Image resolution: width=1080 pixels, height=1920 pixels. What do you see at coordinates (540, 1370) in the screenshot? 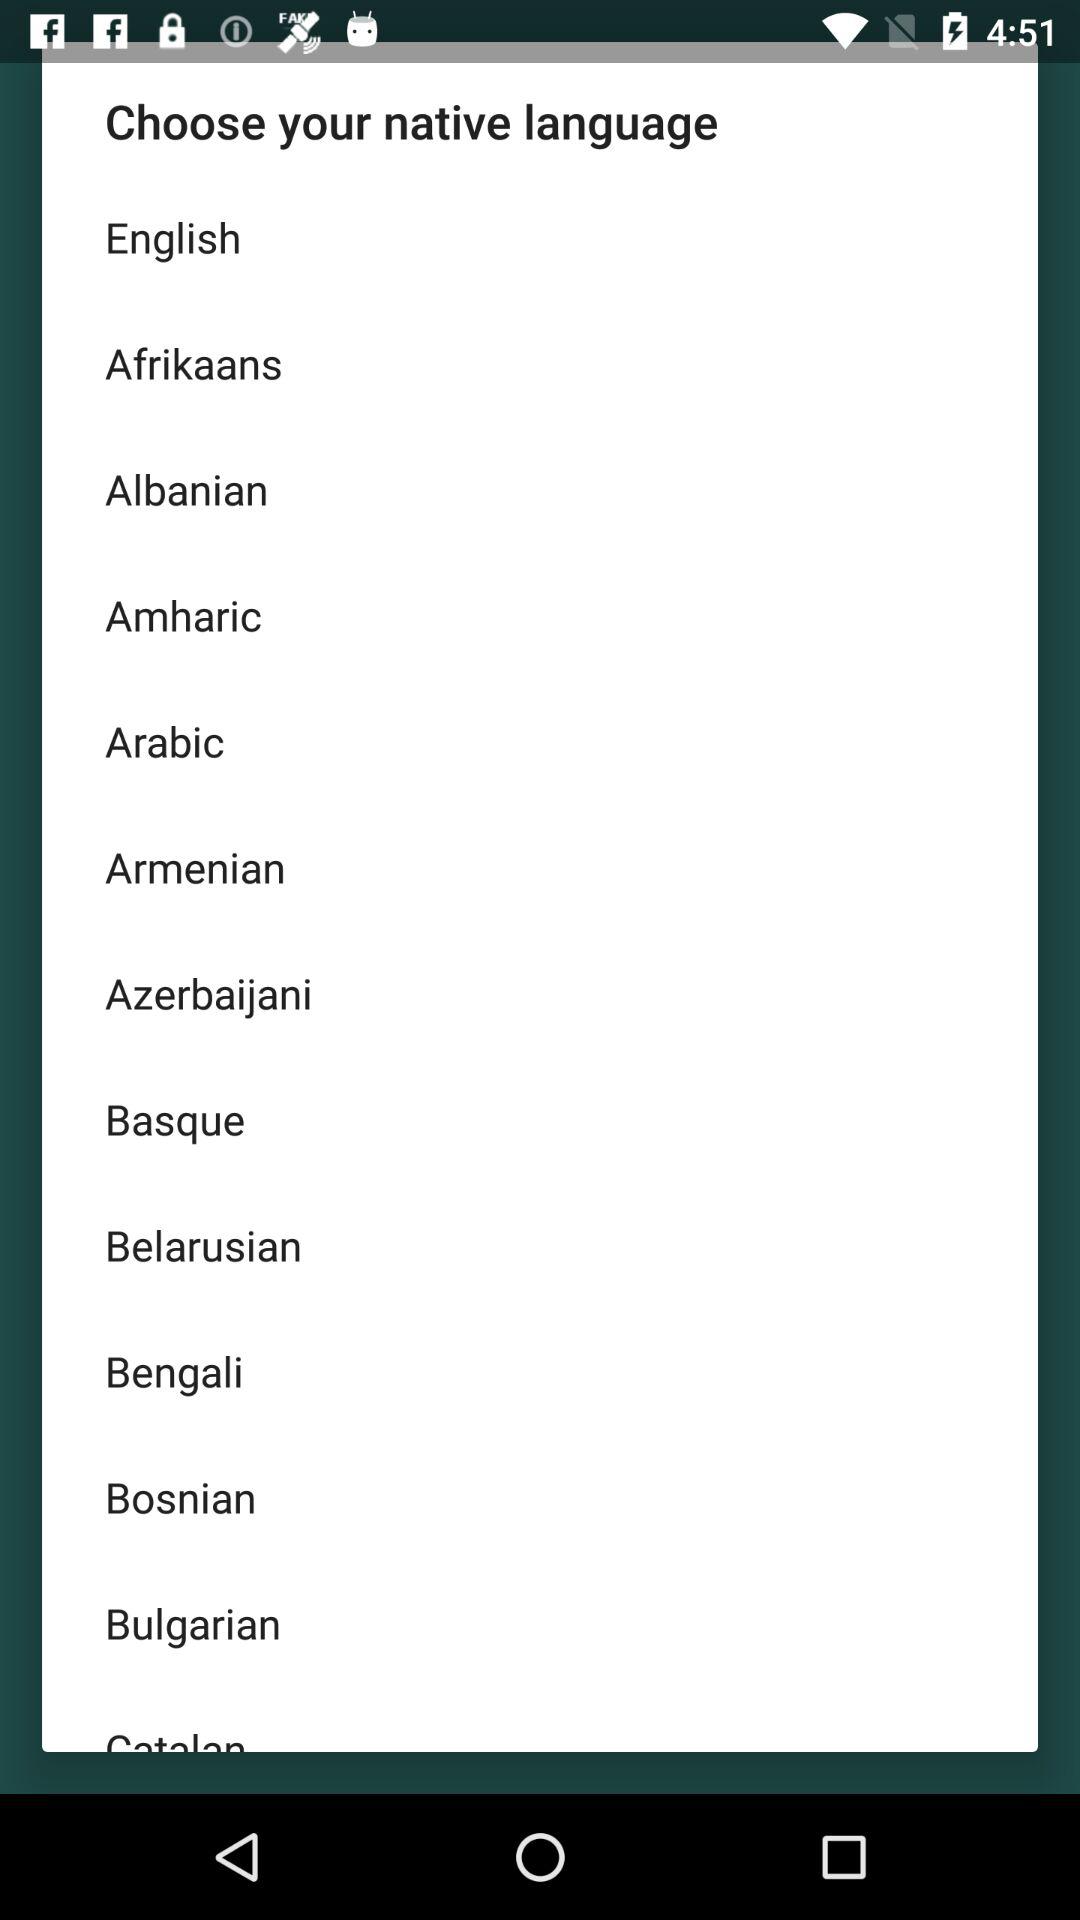
I see `click item below the belarusian` at bounding box center [540, 1370].